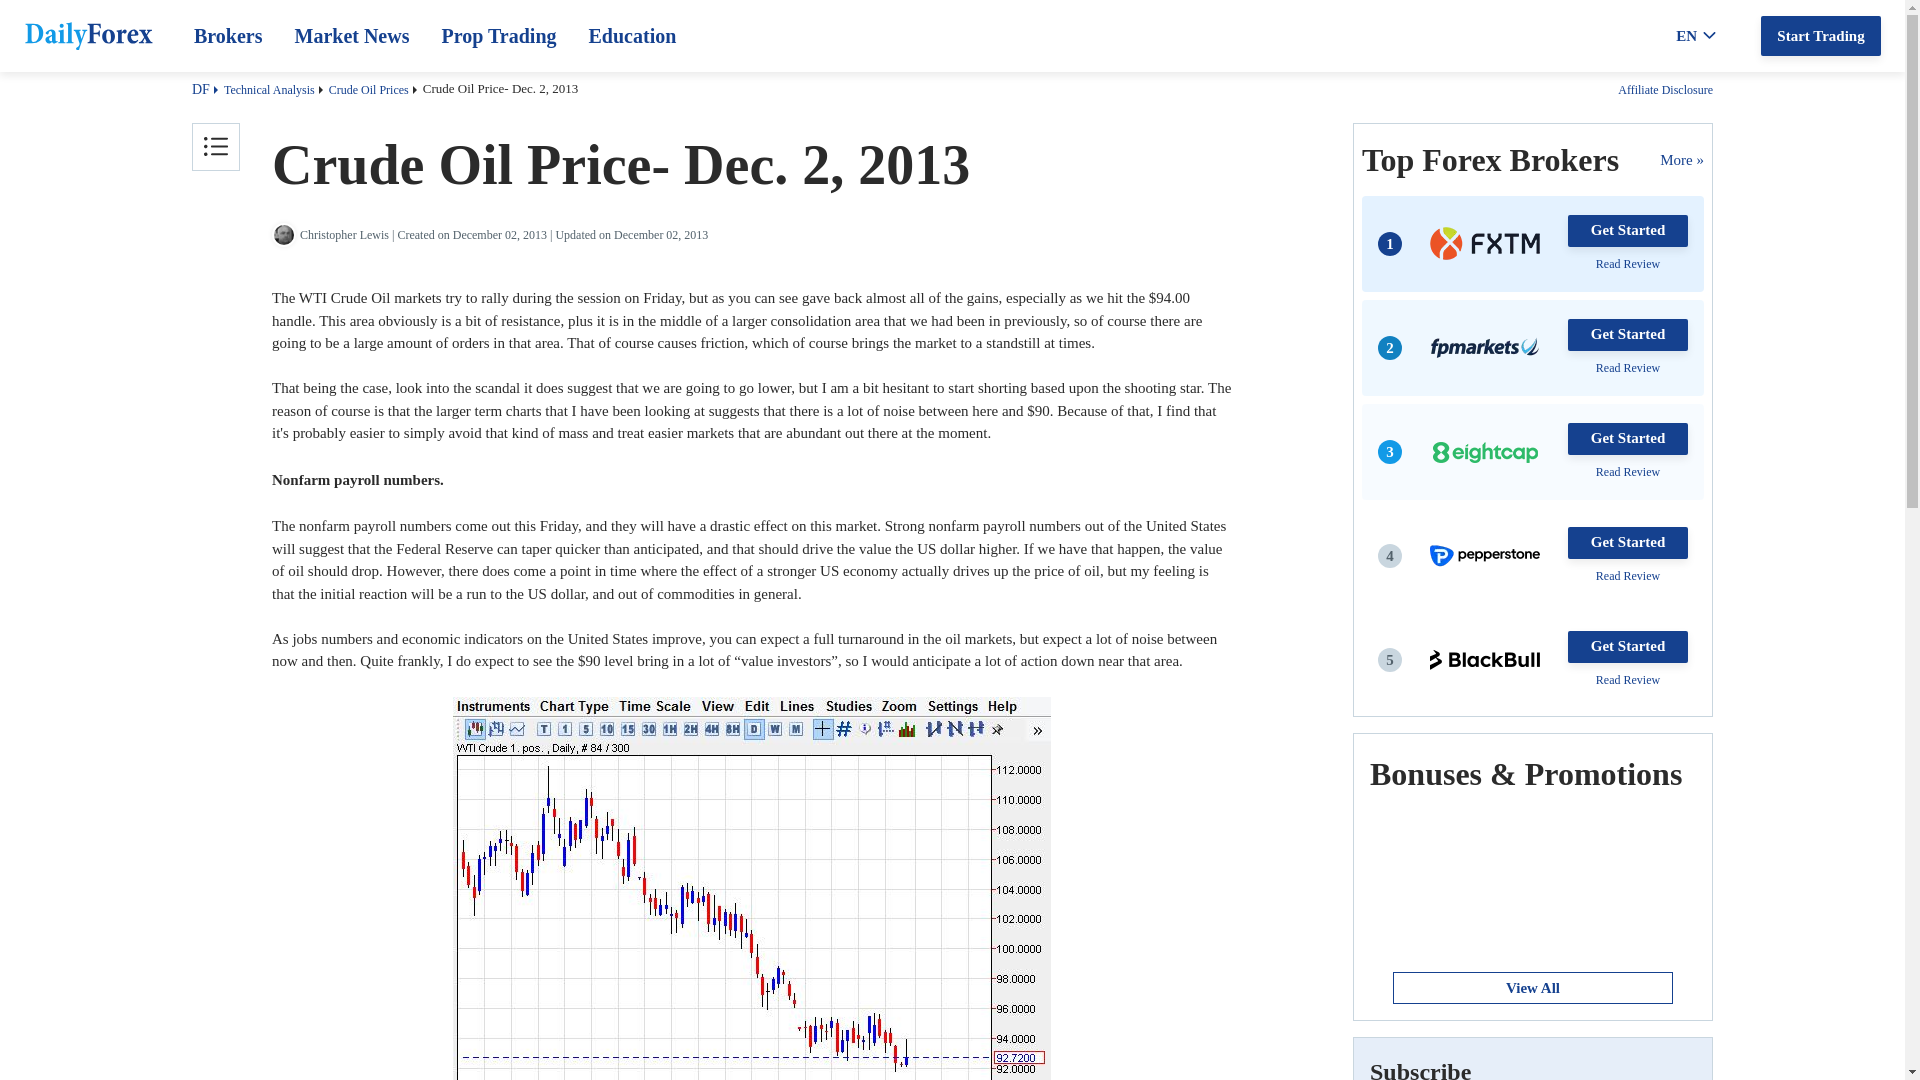  I want to click on FP Markets, so click(1484, 348).